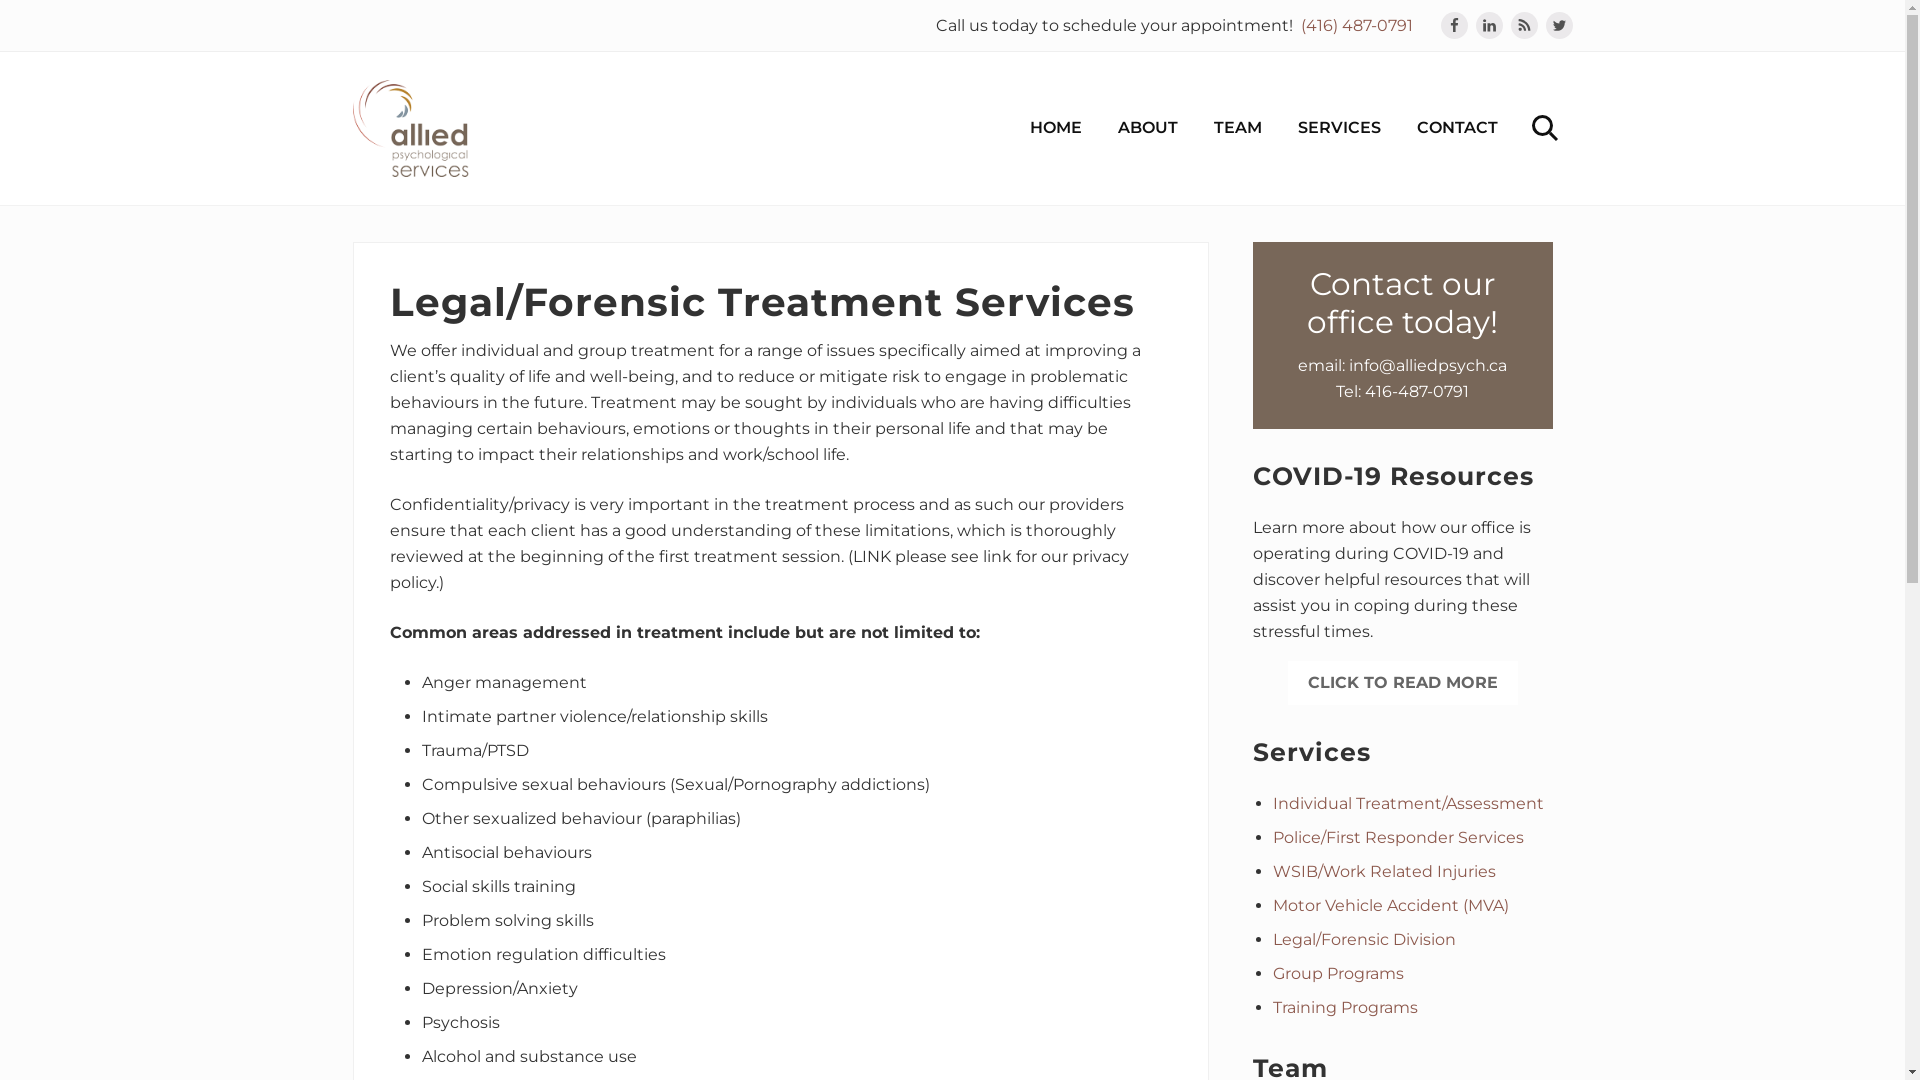  What do you see at coordinates (1408, 804) in the screenshot?
I see `Individual Treatment/Assessment` at bounding box center [1408, 804].